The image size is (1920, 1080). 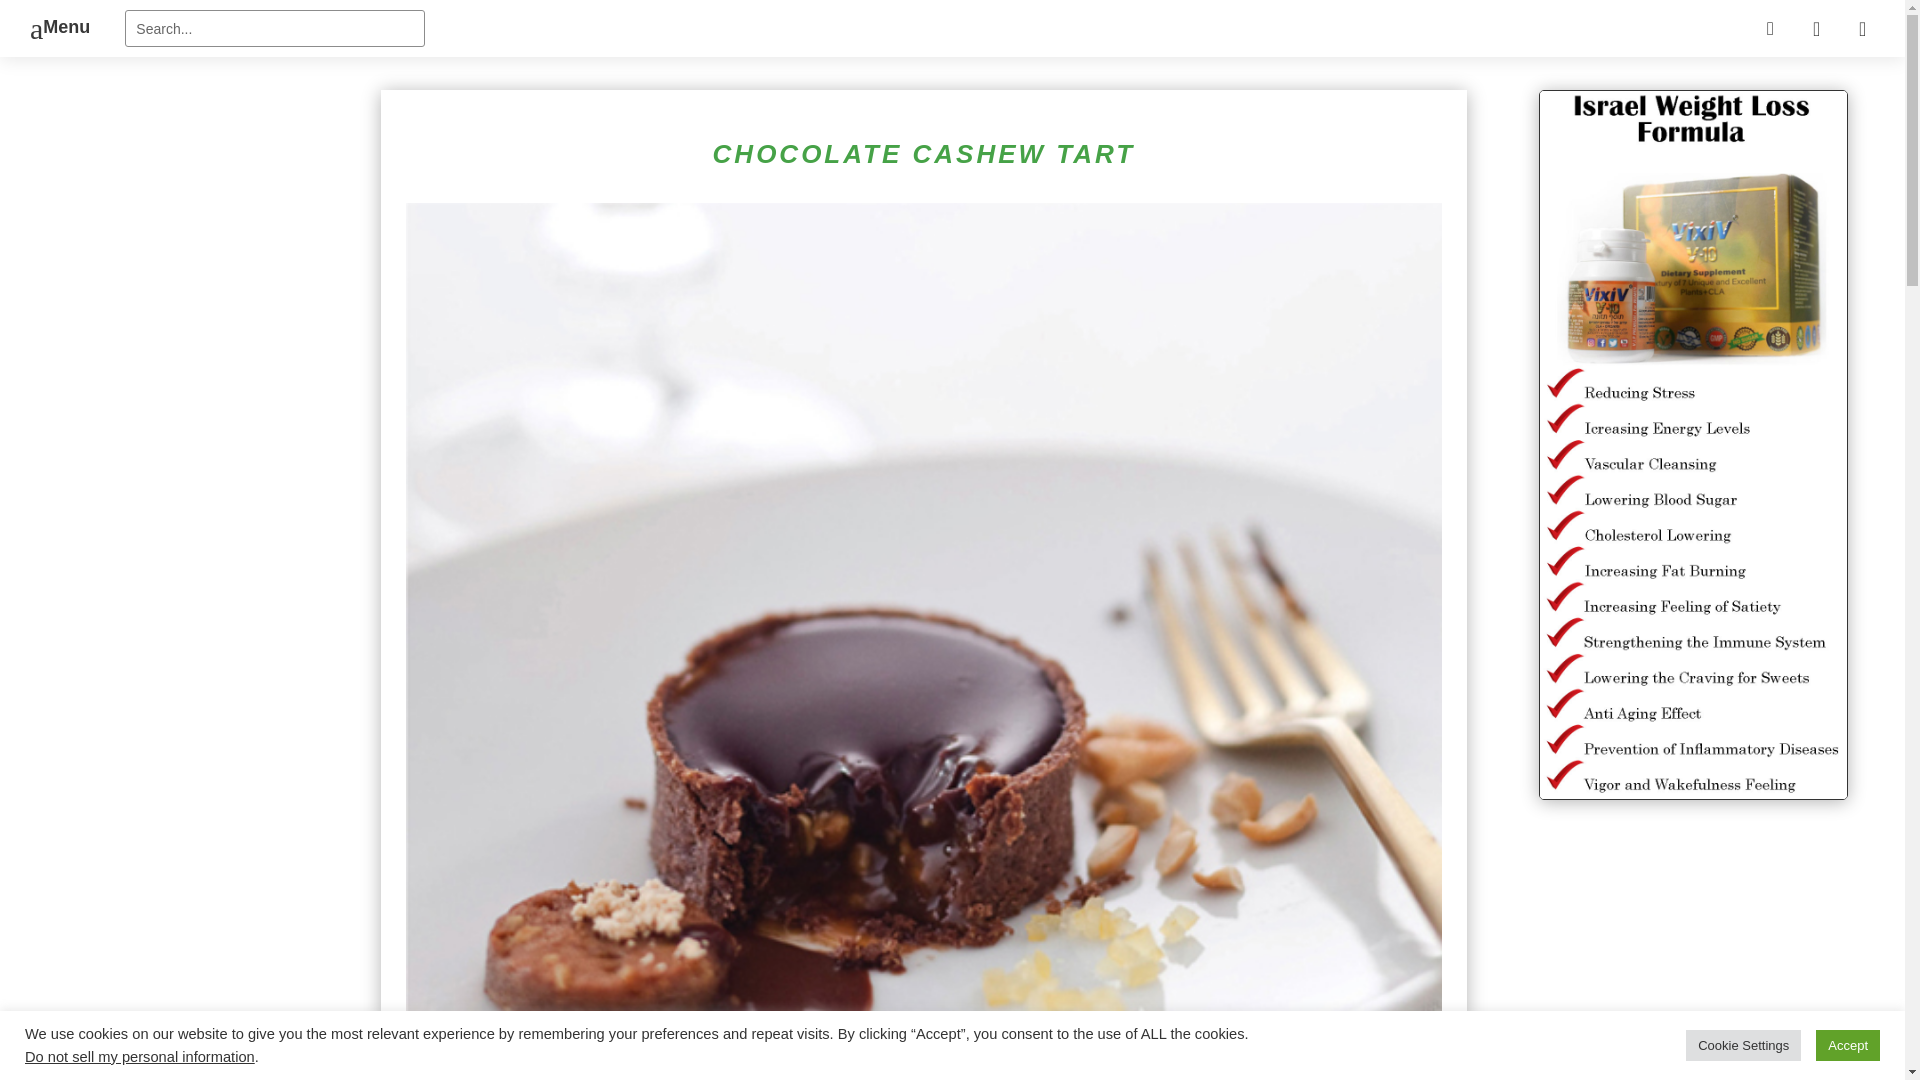 What do you see at coordinates (558, 22) in the screenshot?
I see `Side Dishes` at bounding box center [558, 22].